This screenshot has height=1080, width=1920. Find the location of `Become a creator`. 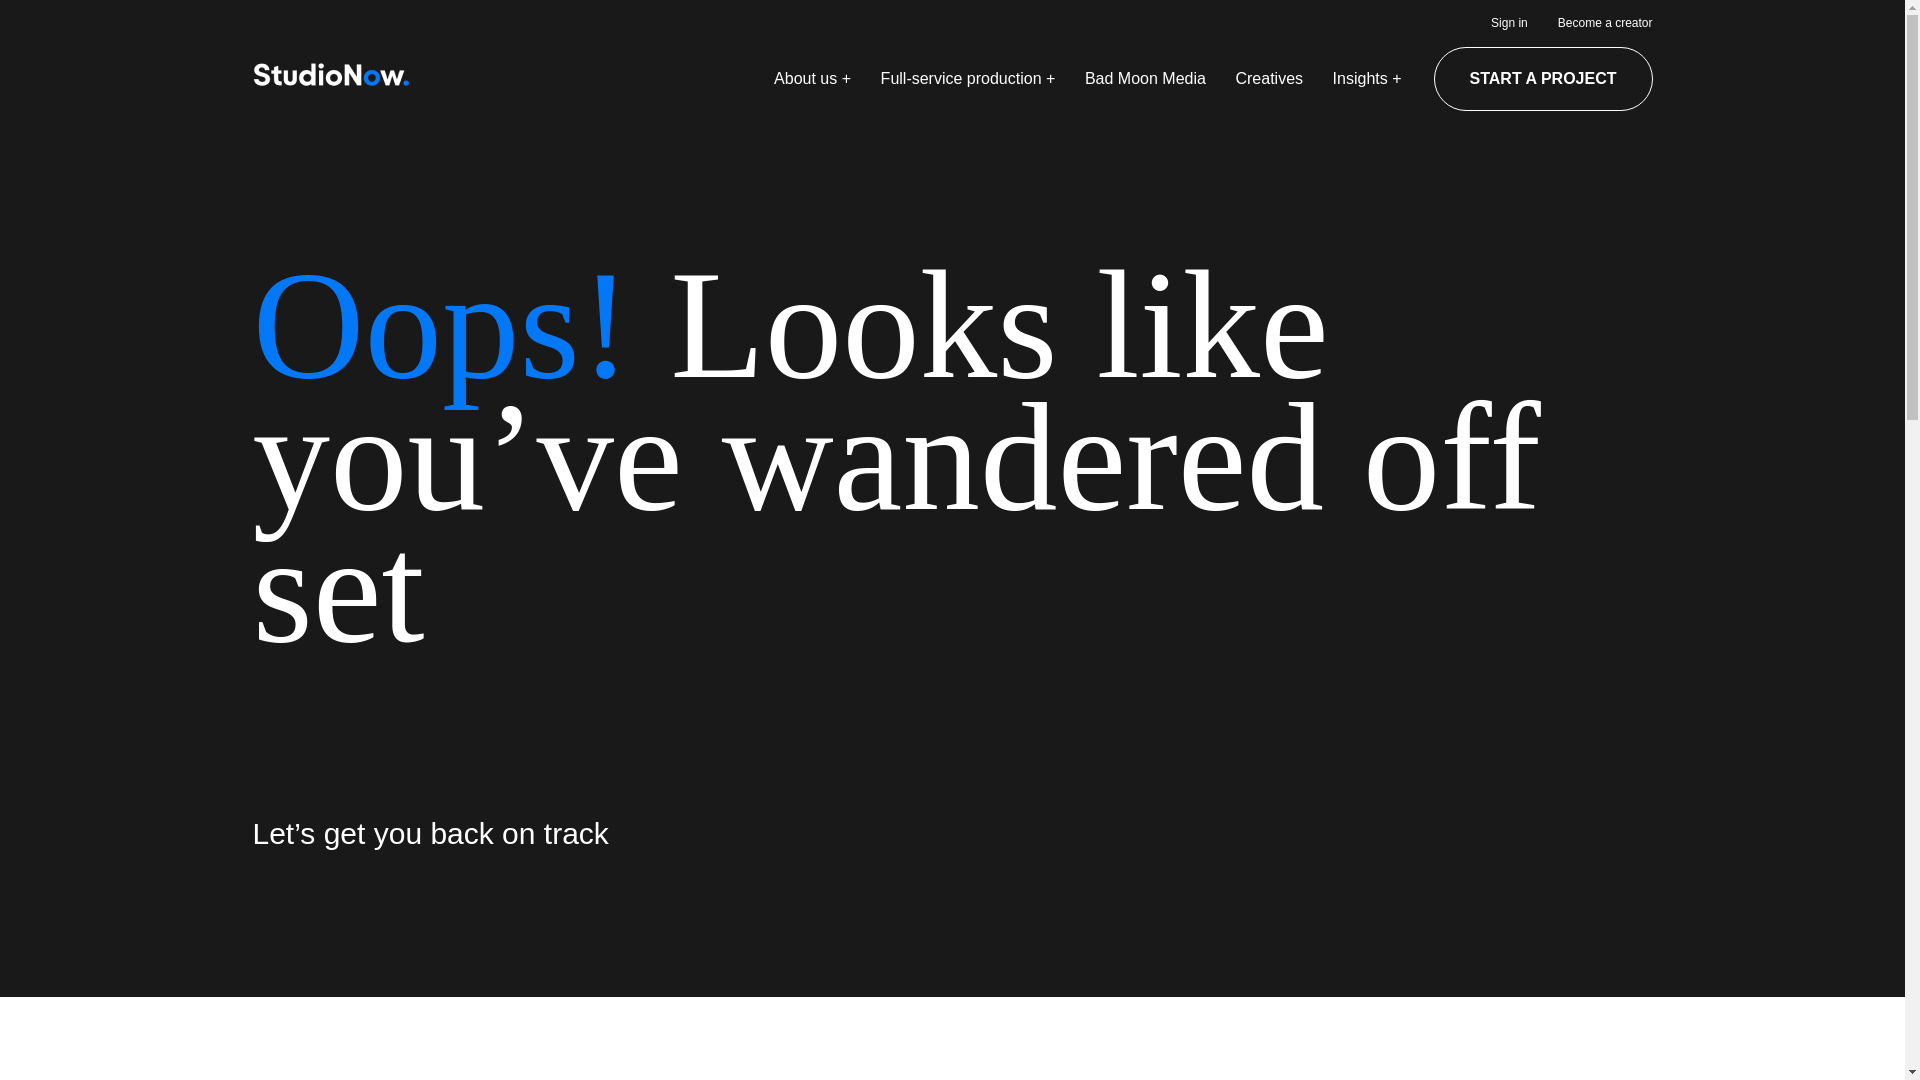

Become a creator is located at coordinates (1605, 24).